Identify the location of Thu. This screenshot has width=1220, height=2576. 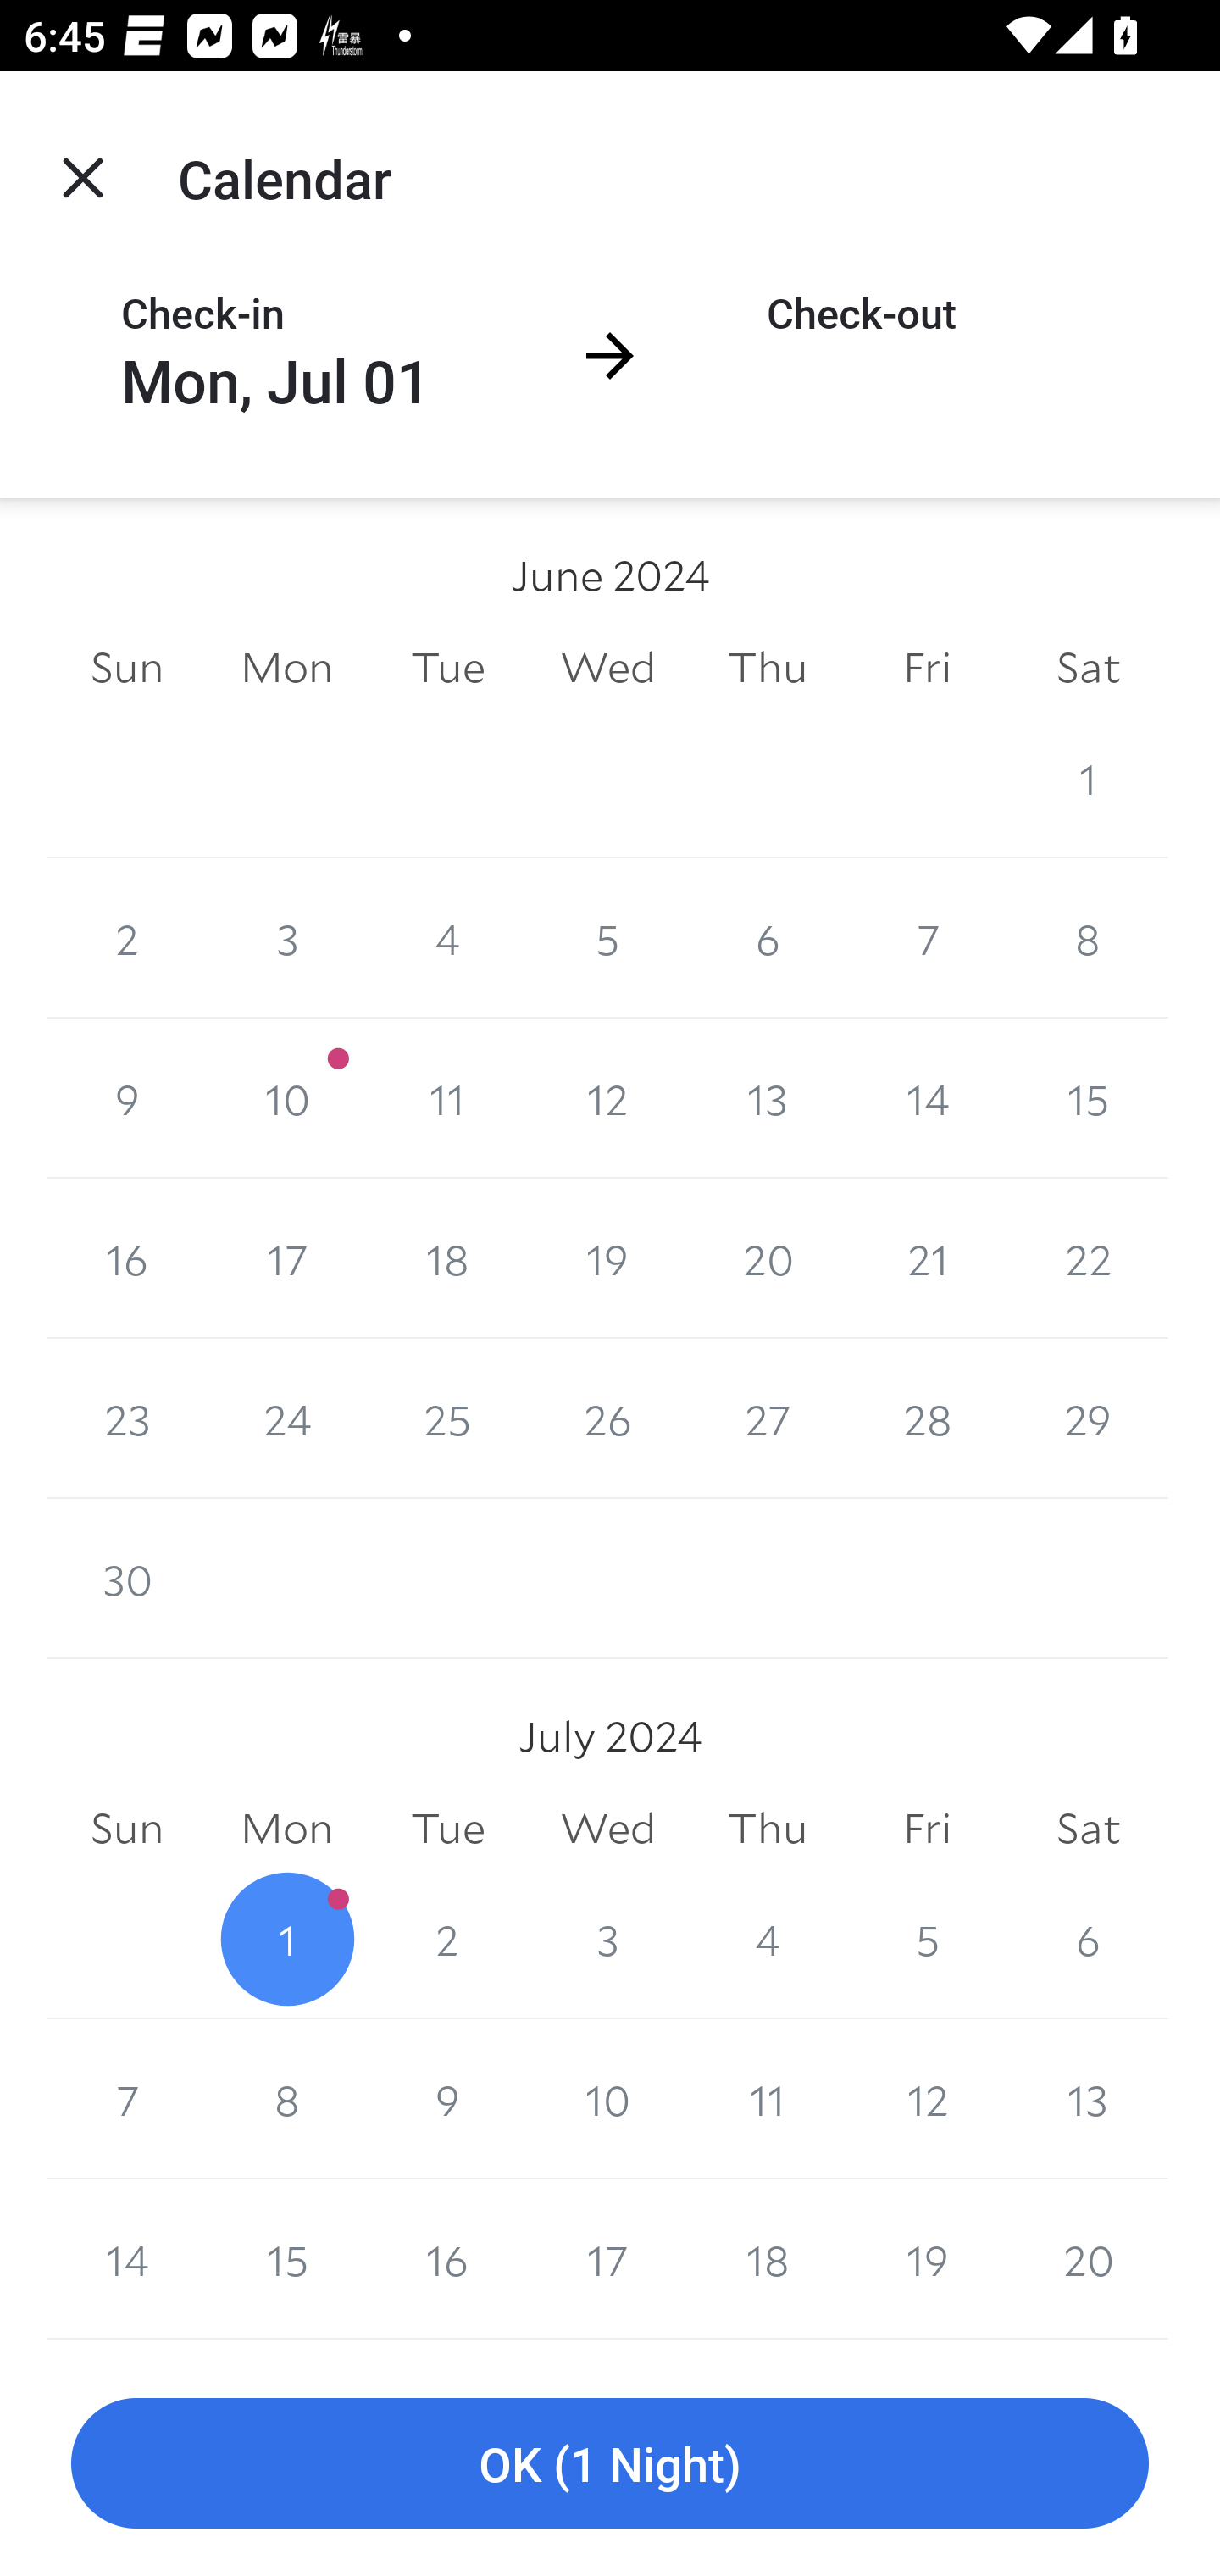
(768, 666).